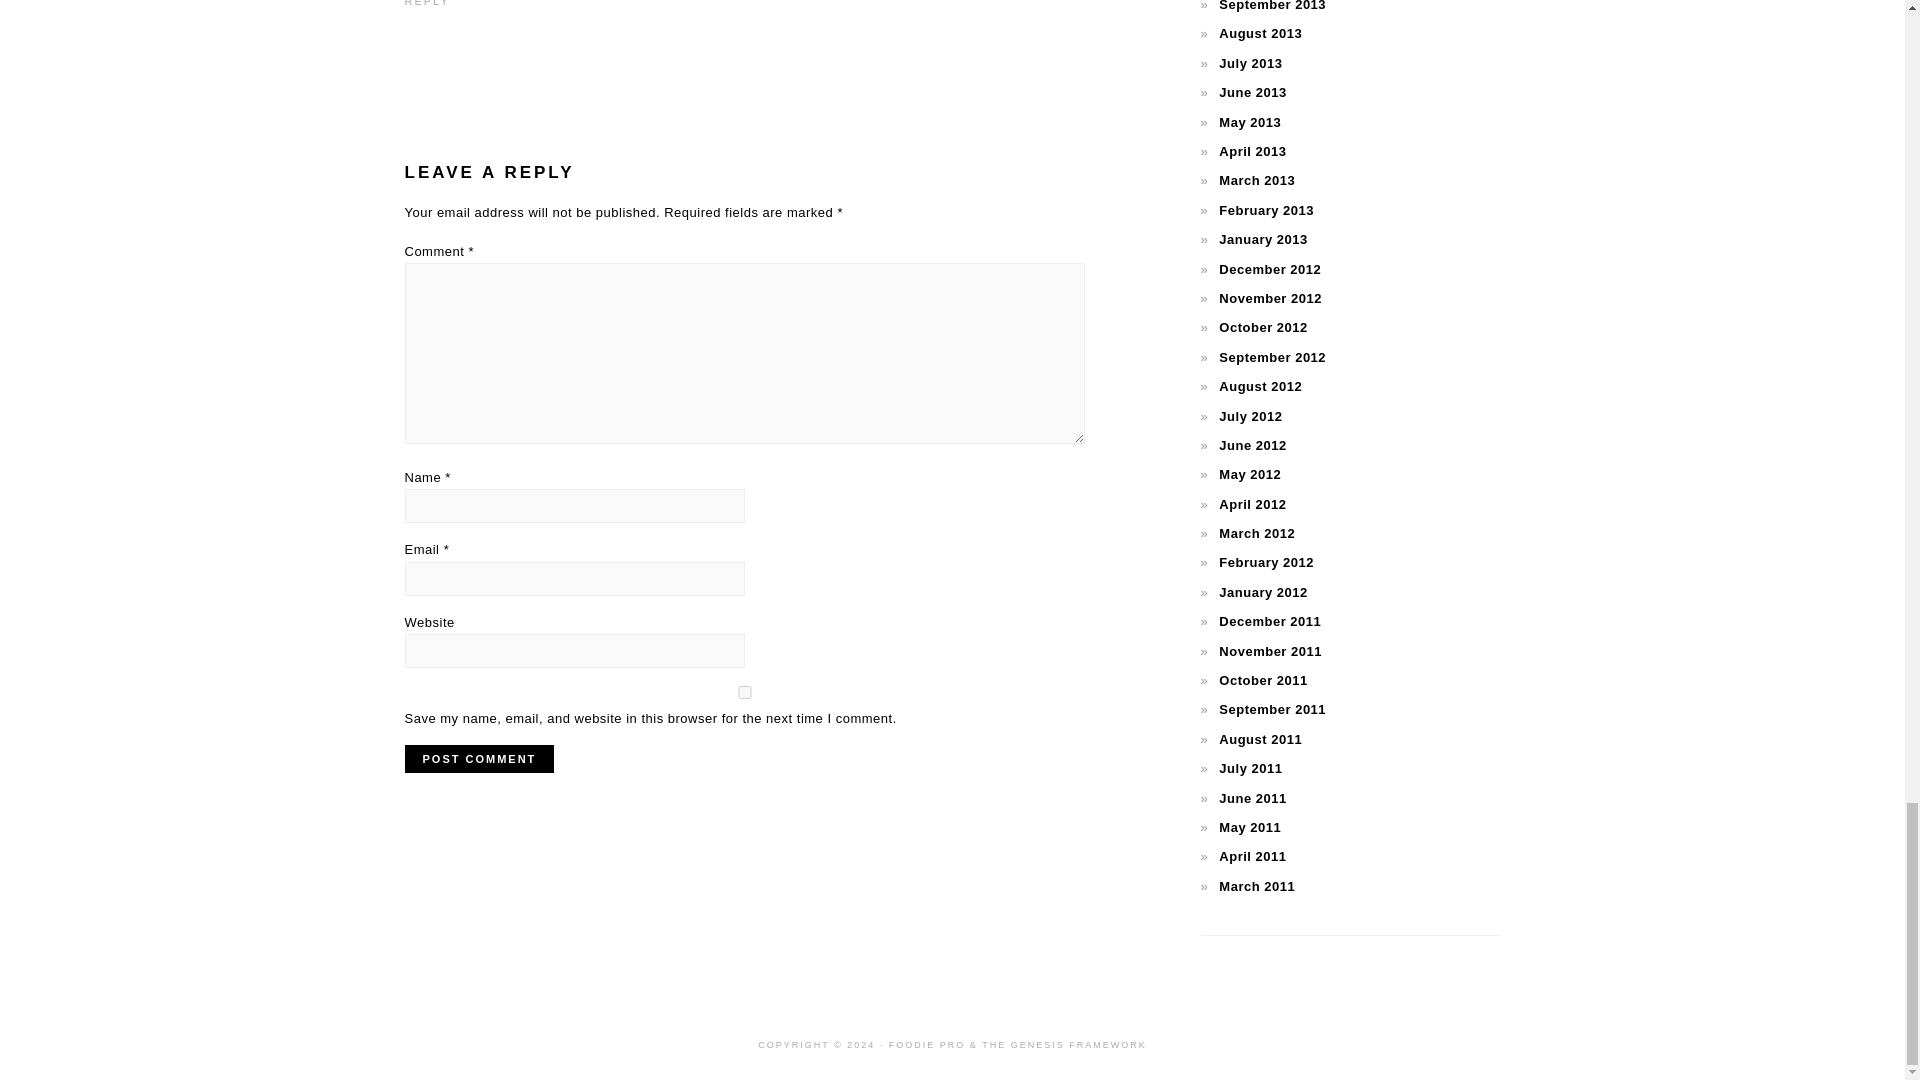 Image resolution: width=1920 pixels, height=1080 pixels. I want to click on yes, so click(744, 692).